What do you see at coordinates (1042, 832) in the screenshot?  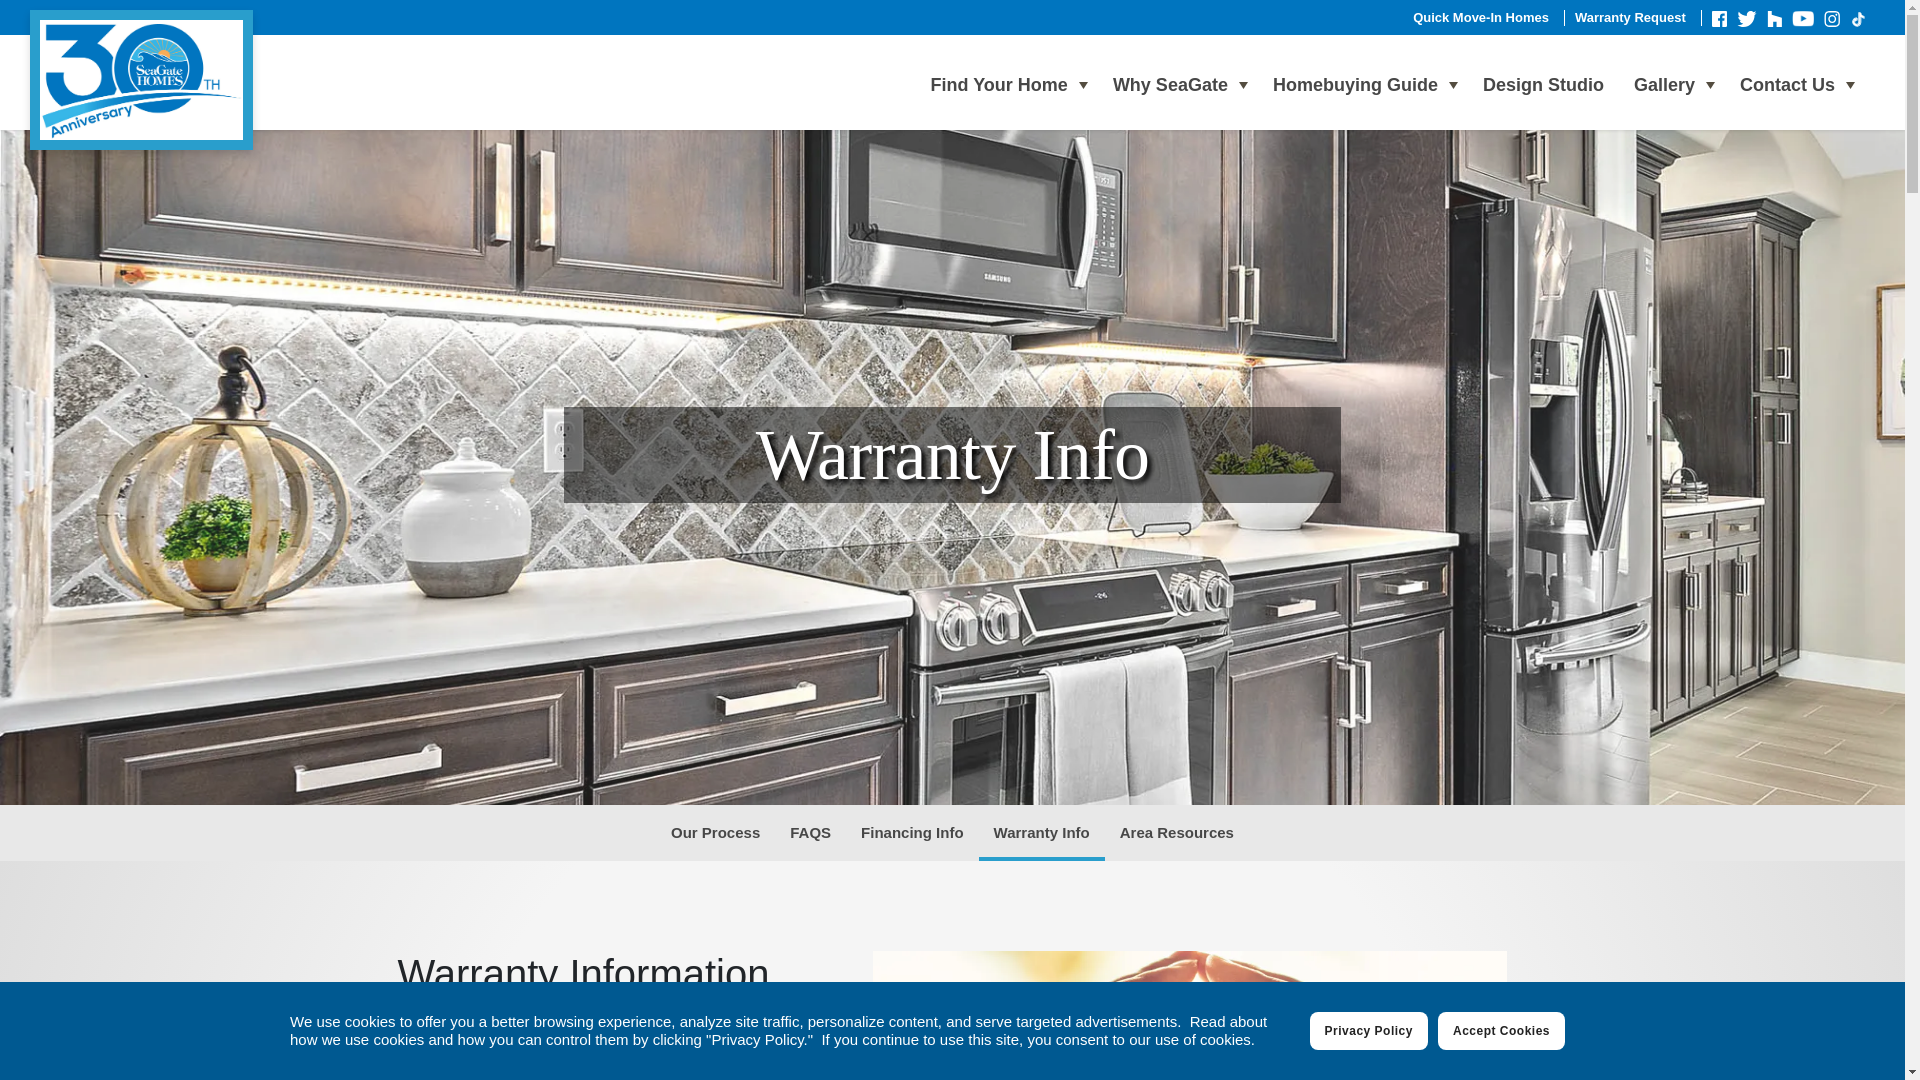 I see `Warranty Info` at bounding box center [1042, 832].